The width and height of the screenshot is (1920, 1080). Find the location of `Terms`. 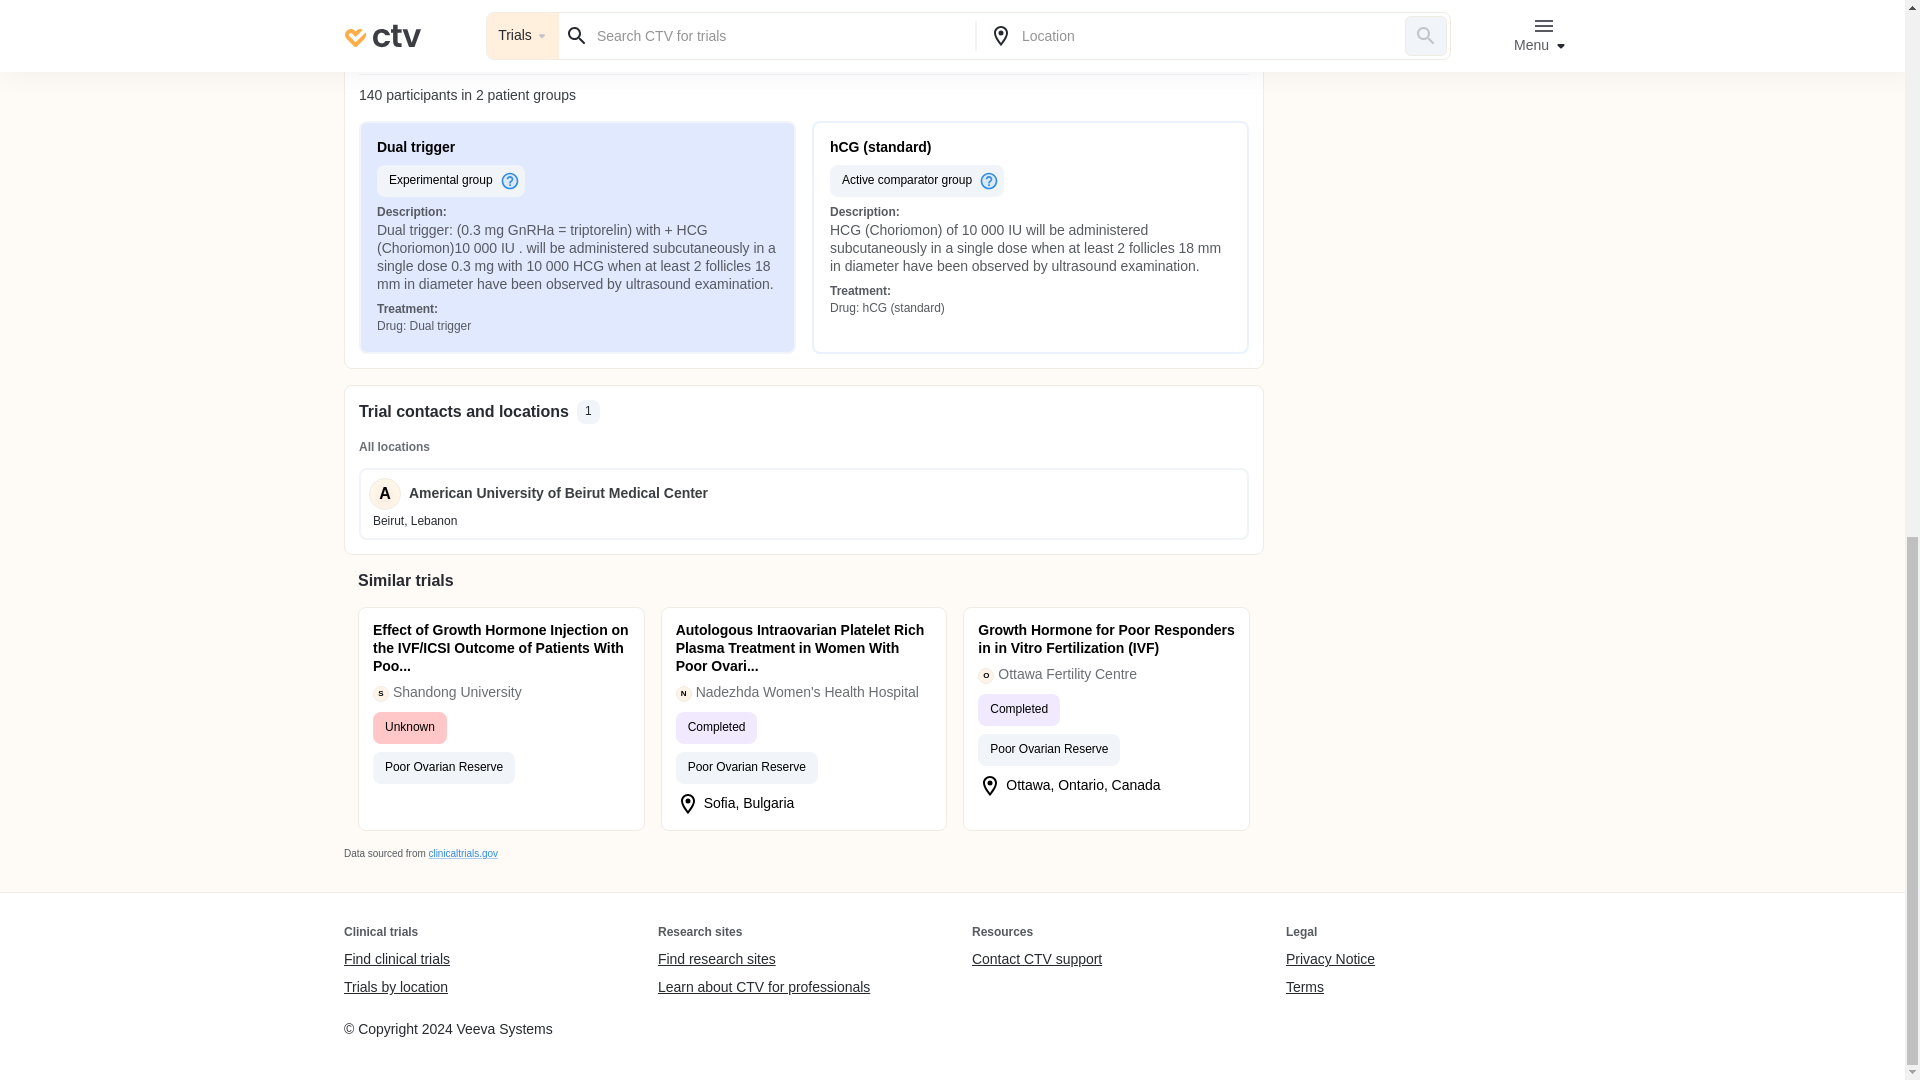

Terms is located at coordinates (1330, 987).